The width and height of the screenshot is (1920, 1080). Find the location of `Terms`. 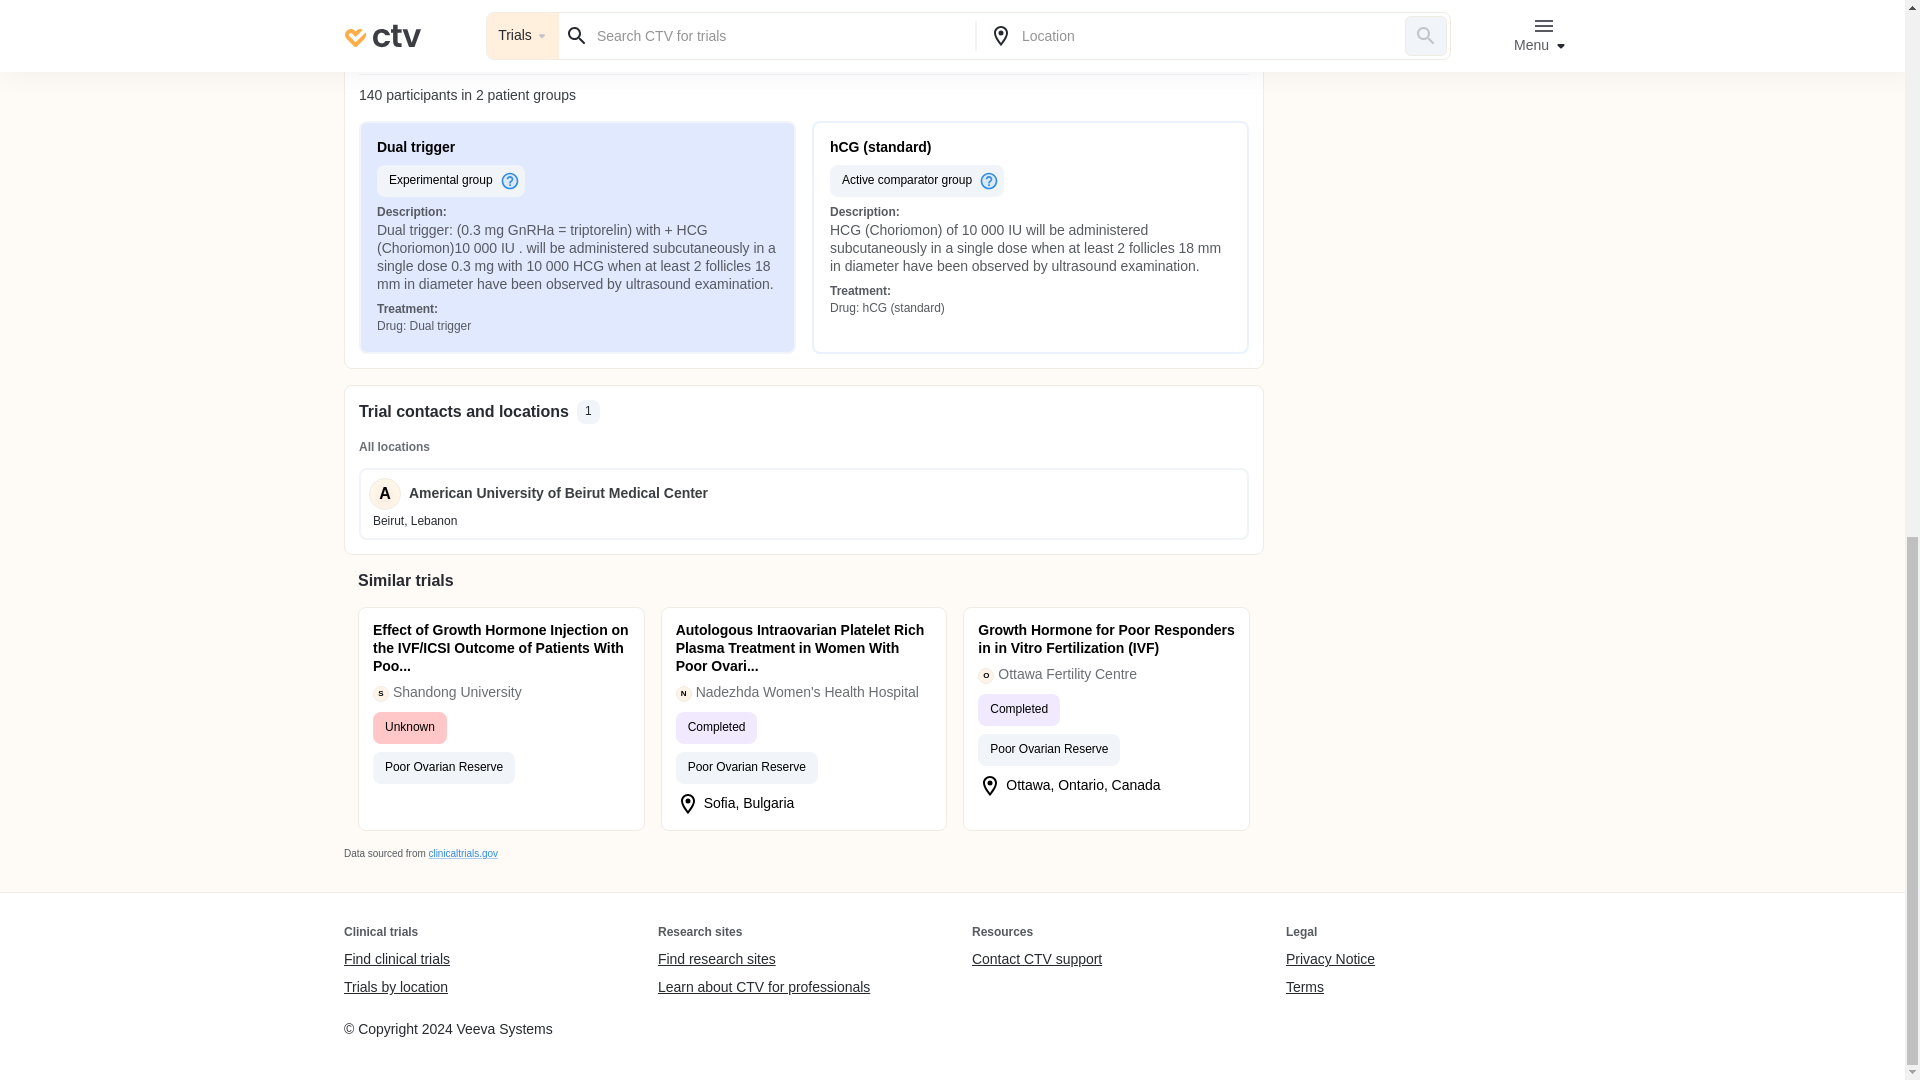

Terms is located at coordinates (1330, 987).